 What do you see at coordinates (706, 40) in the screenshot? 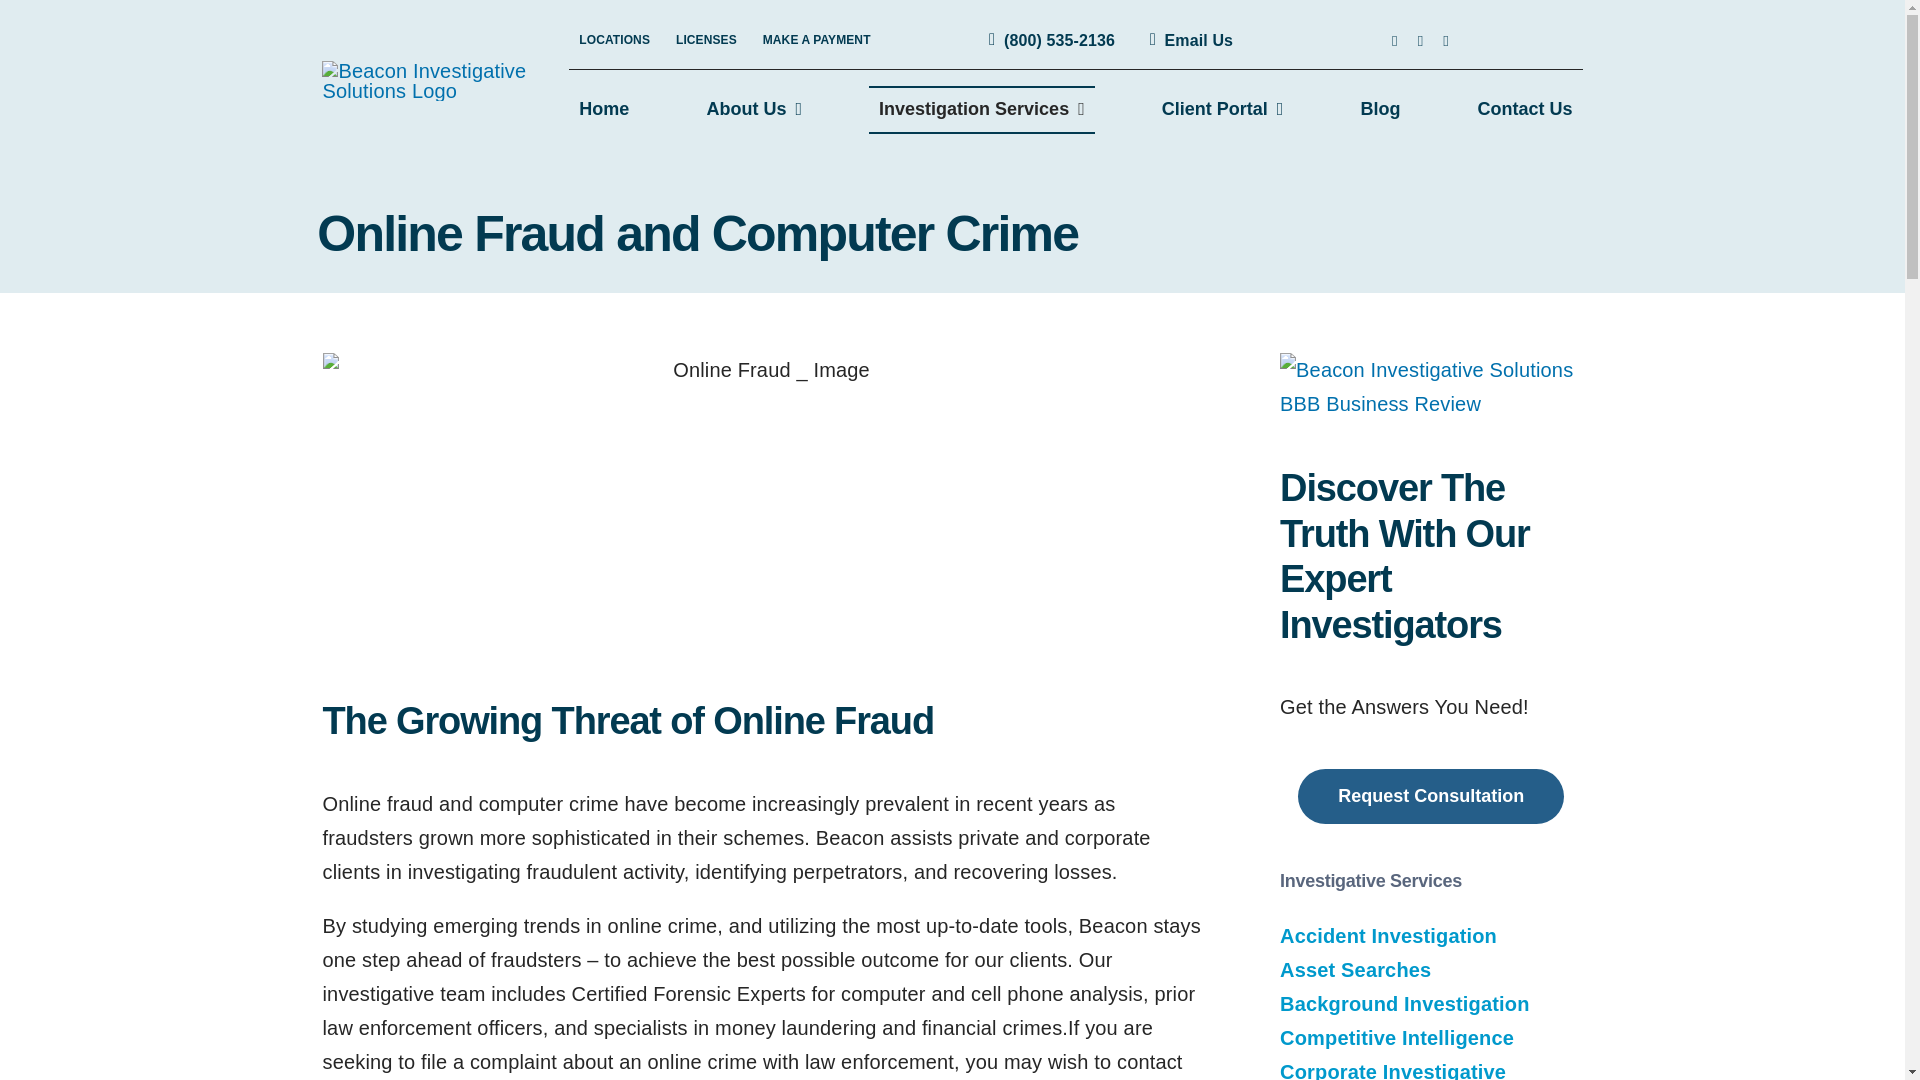
I see `LICENSES` at bounding box center [706, 40].